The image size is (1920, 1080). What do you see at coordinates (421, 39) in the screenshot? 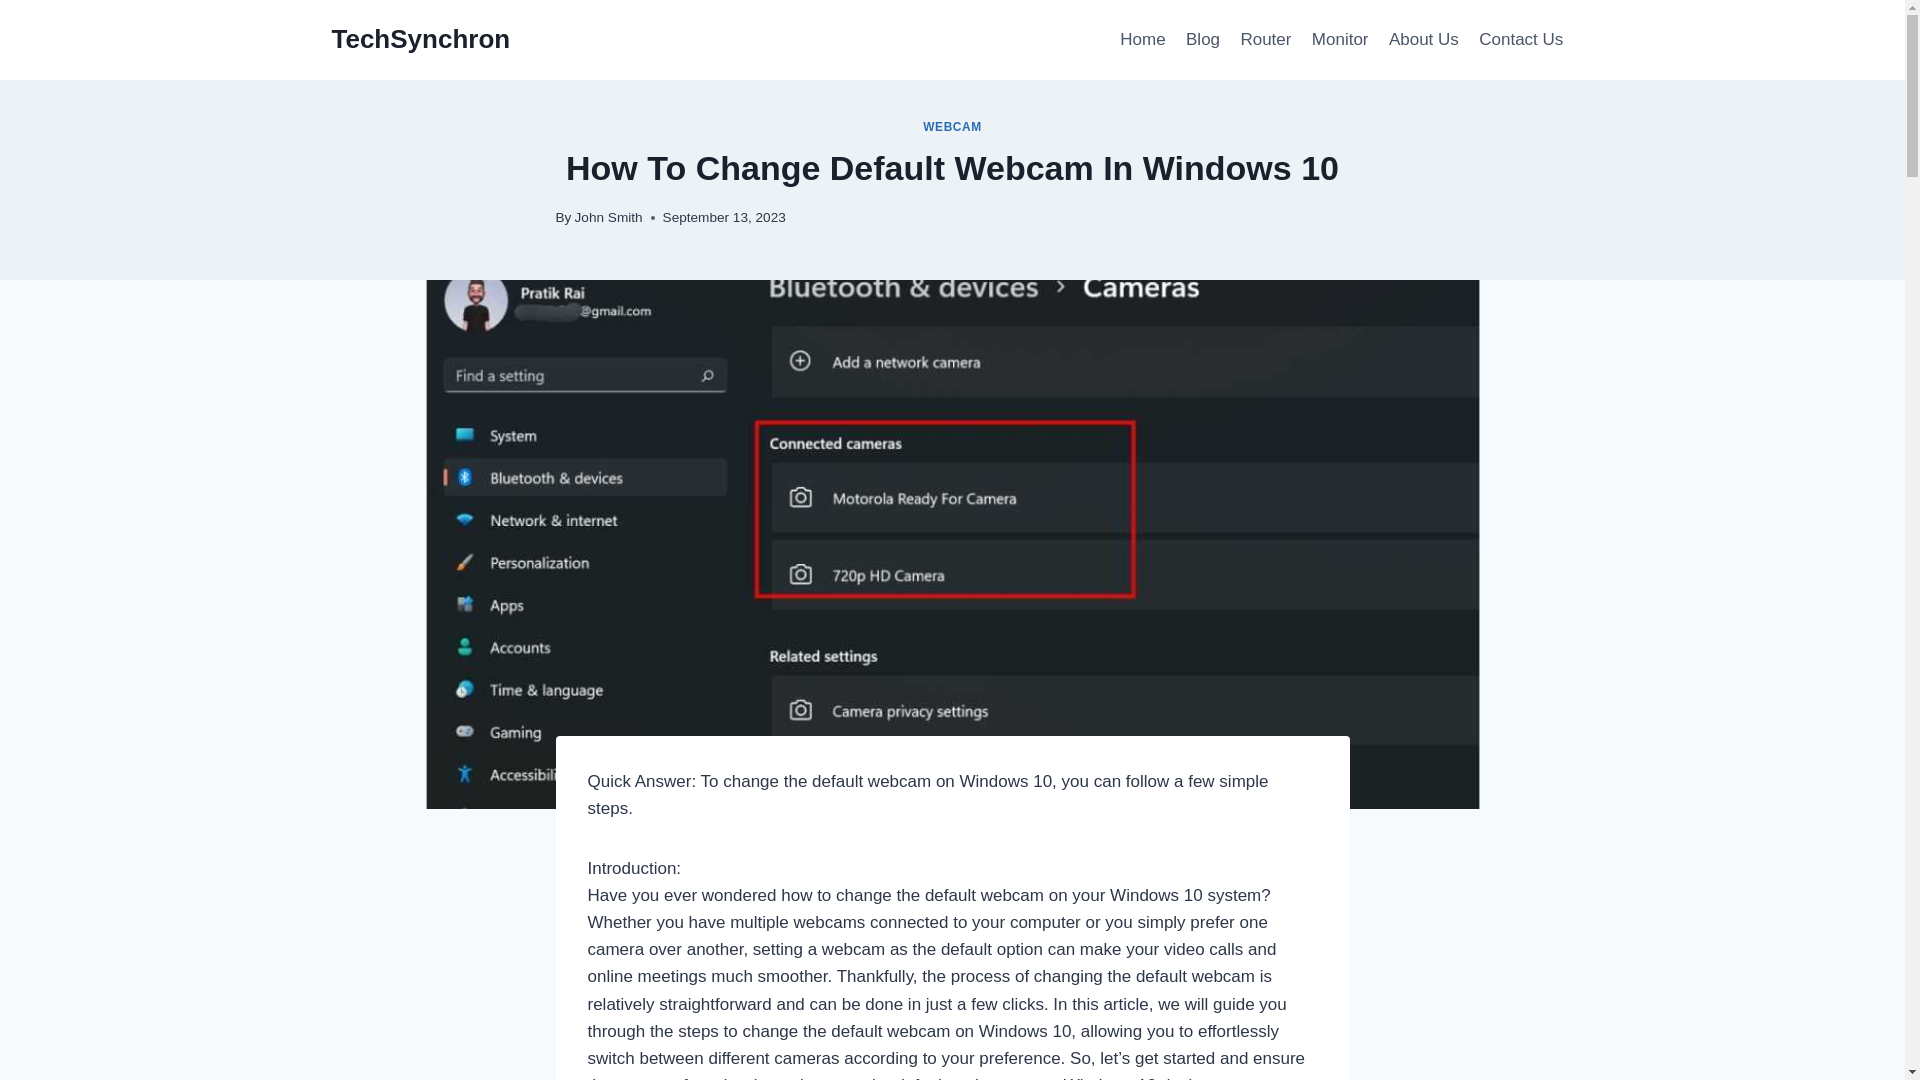
I see `TechSynchron` at bounding box center [421, 39].